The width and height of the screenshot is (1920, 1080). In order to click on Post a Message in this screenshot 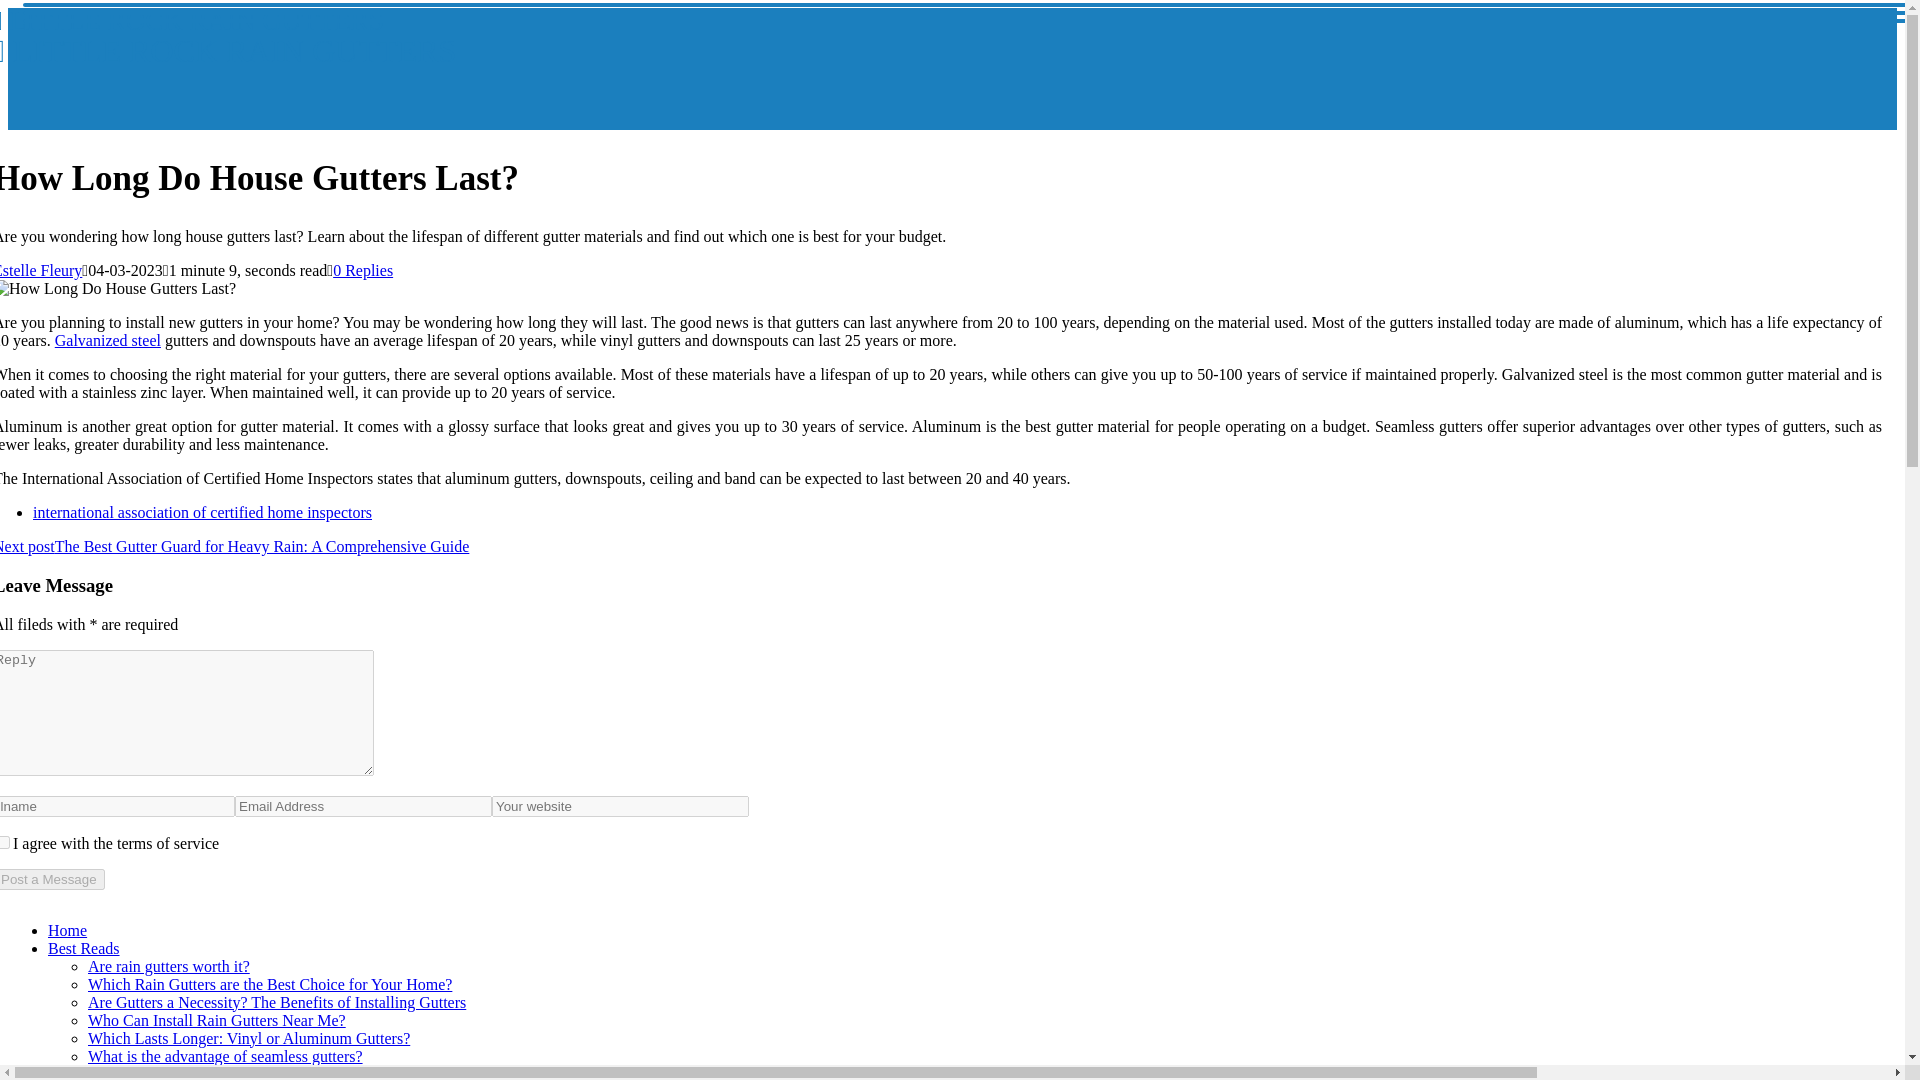, I will do `click(216, 1020)`.